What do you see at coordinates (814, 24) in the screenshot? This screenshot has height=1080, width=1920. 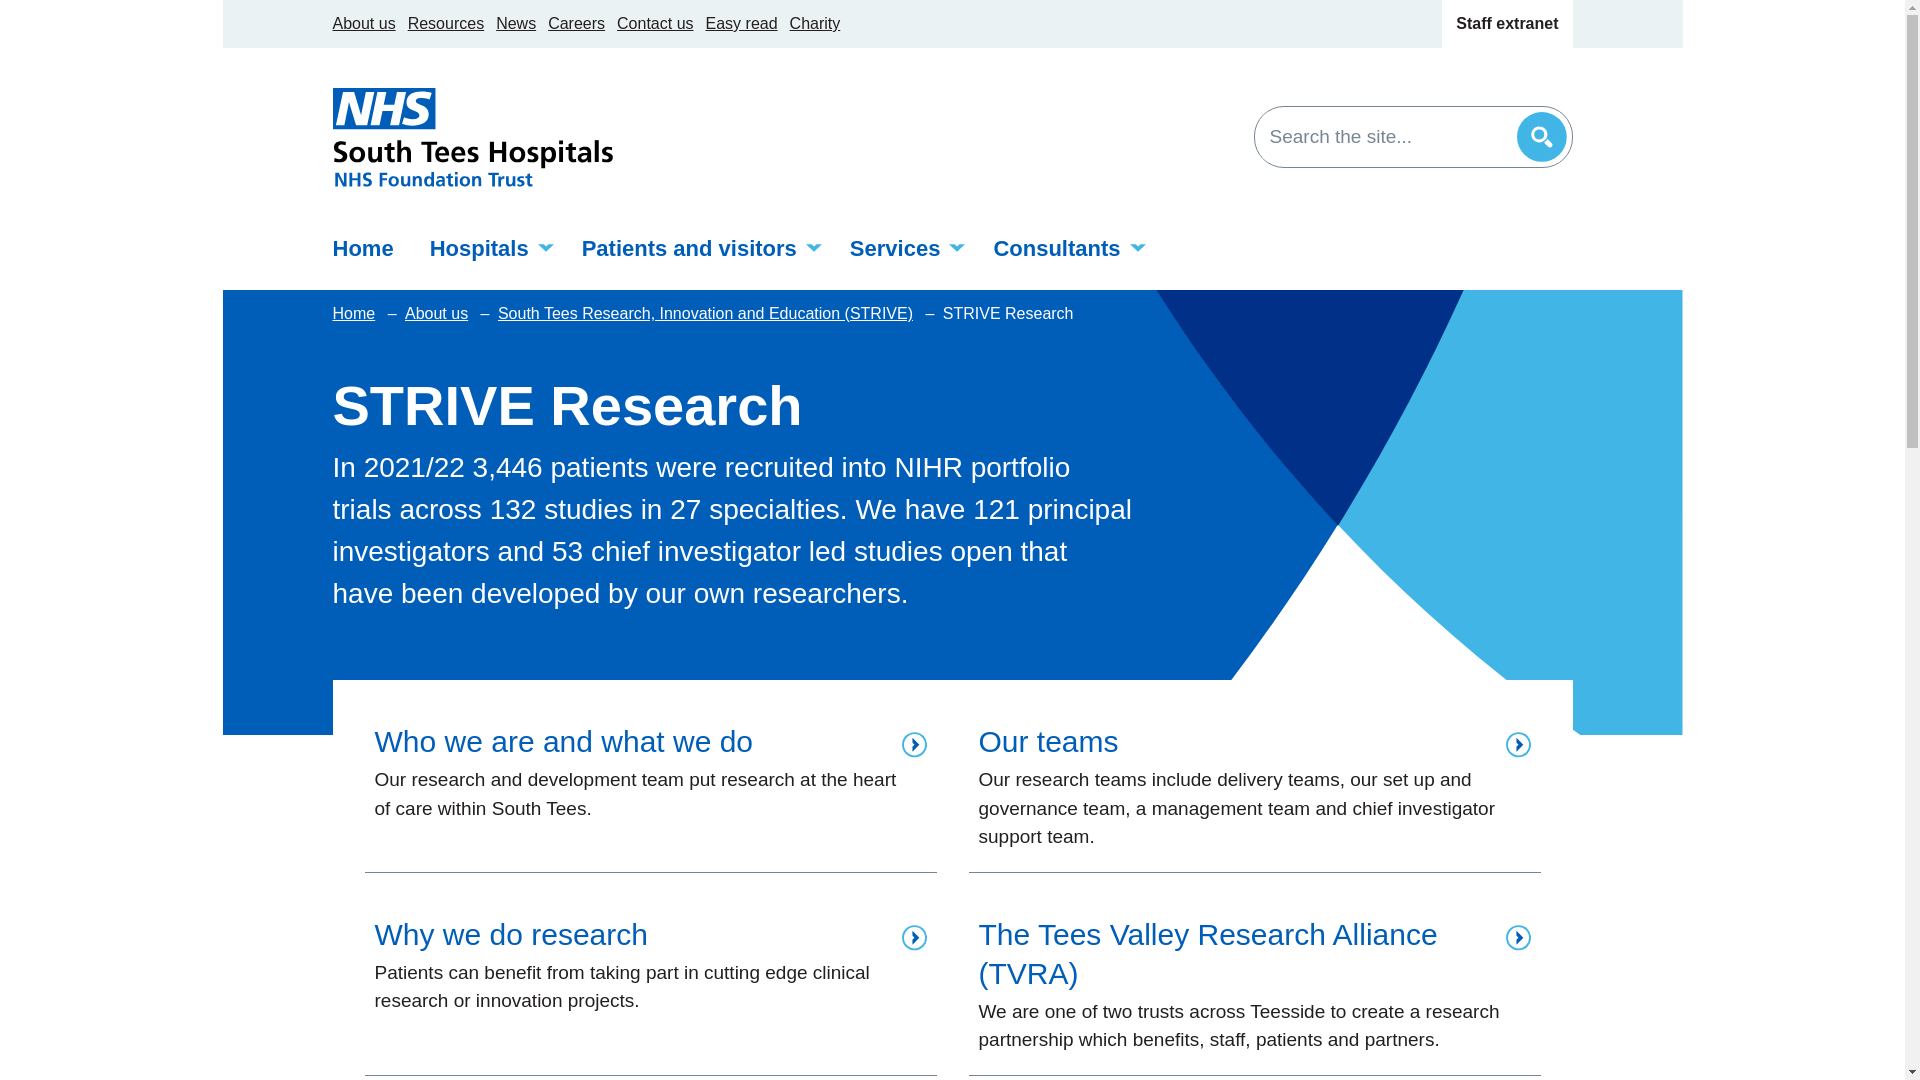 I see `Charity` at bounding box center [814, 24].